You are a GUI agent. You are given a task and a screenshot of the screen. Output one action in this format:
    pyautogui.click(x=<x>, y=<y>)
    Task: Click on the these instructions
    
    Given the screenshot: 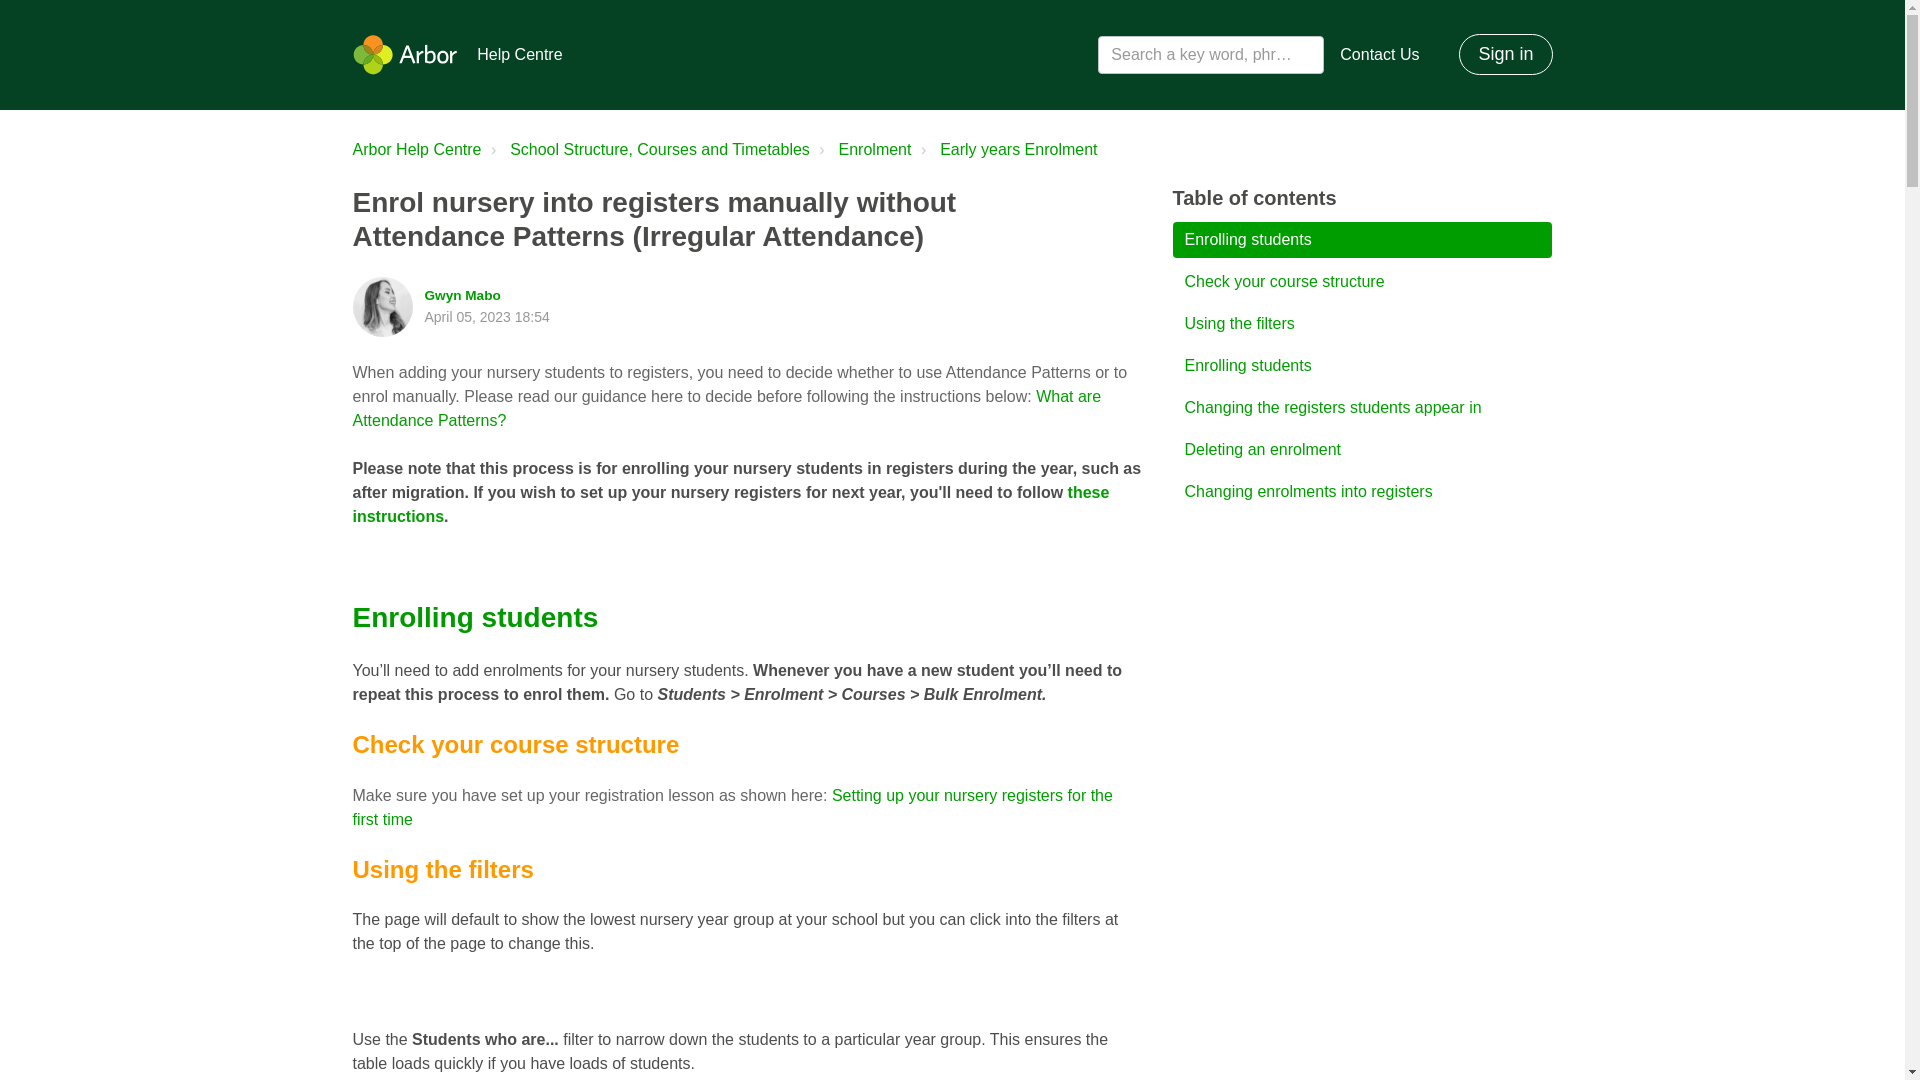 What is the action you would take?
    pyautogui.click(x=730, y=504)
    